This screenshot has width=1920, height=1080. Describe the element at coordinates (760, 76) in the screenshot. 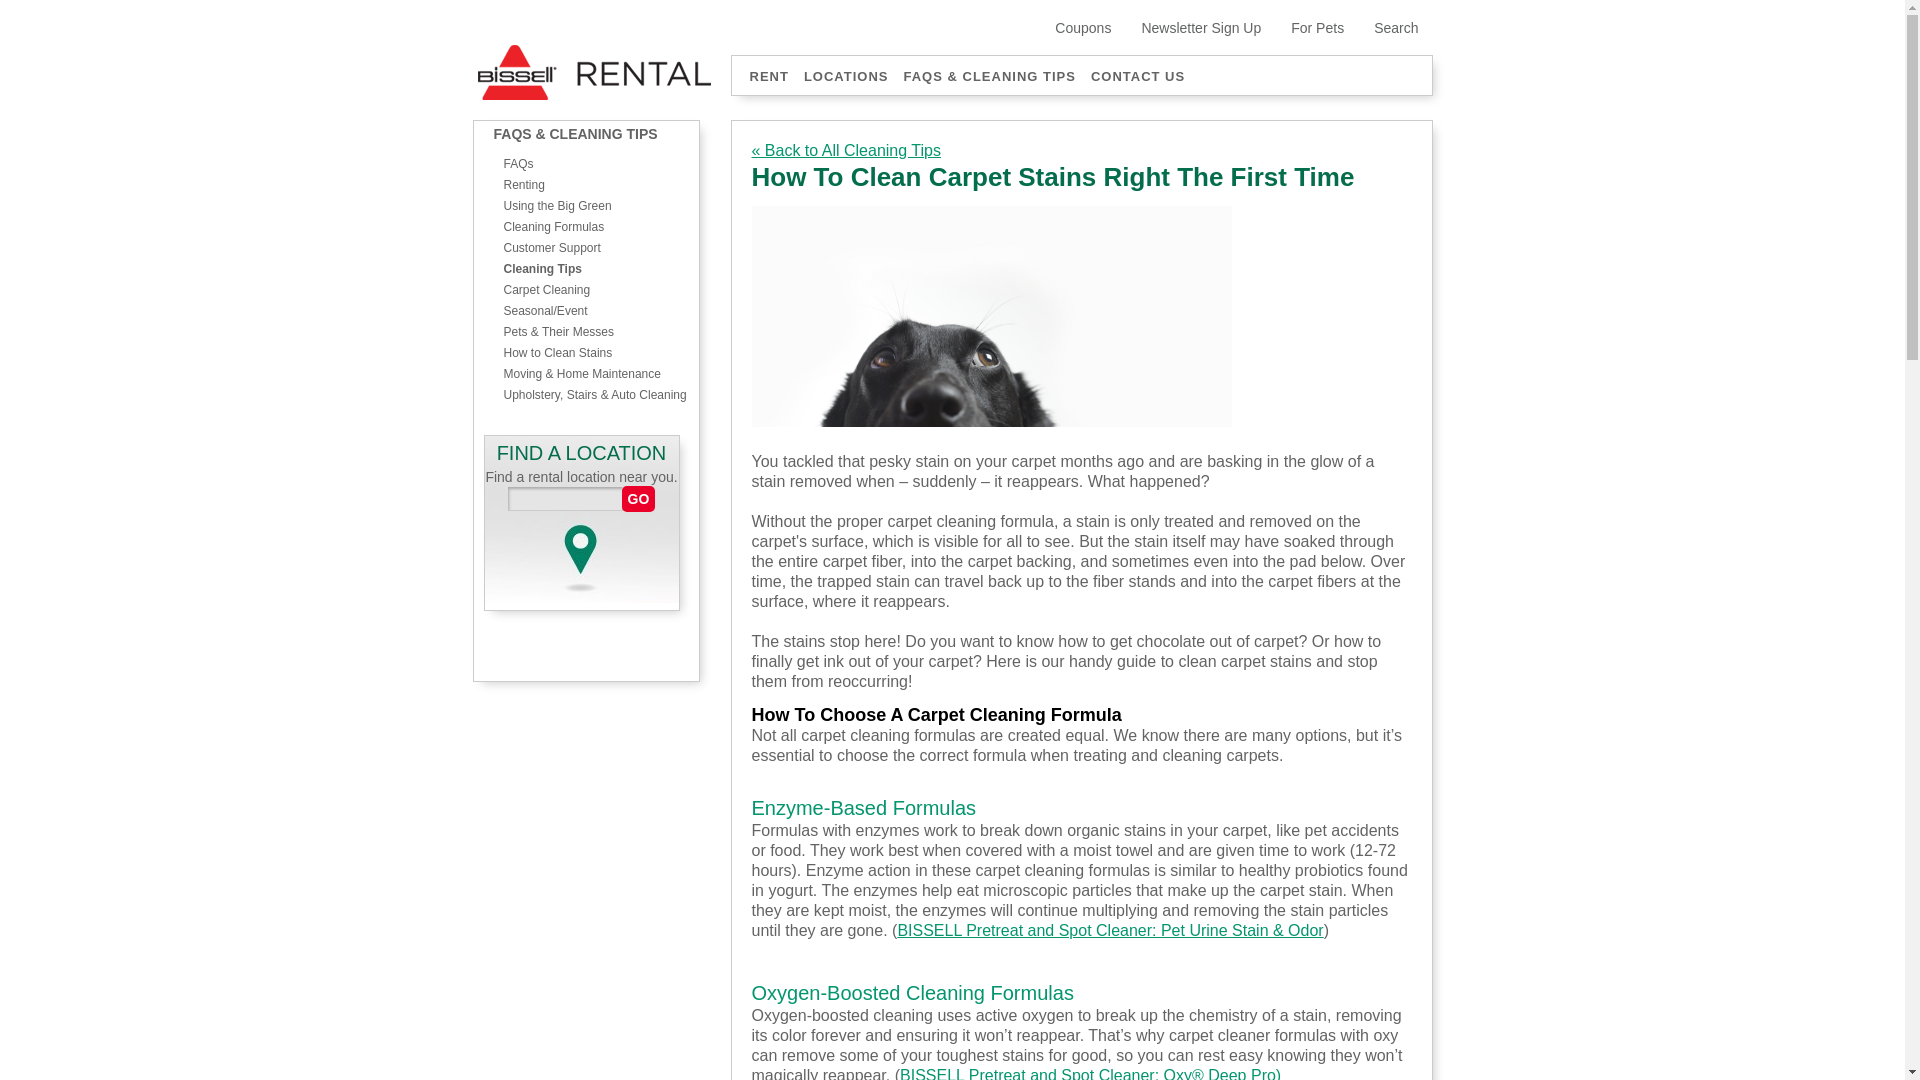

I see `RENT` at that location.